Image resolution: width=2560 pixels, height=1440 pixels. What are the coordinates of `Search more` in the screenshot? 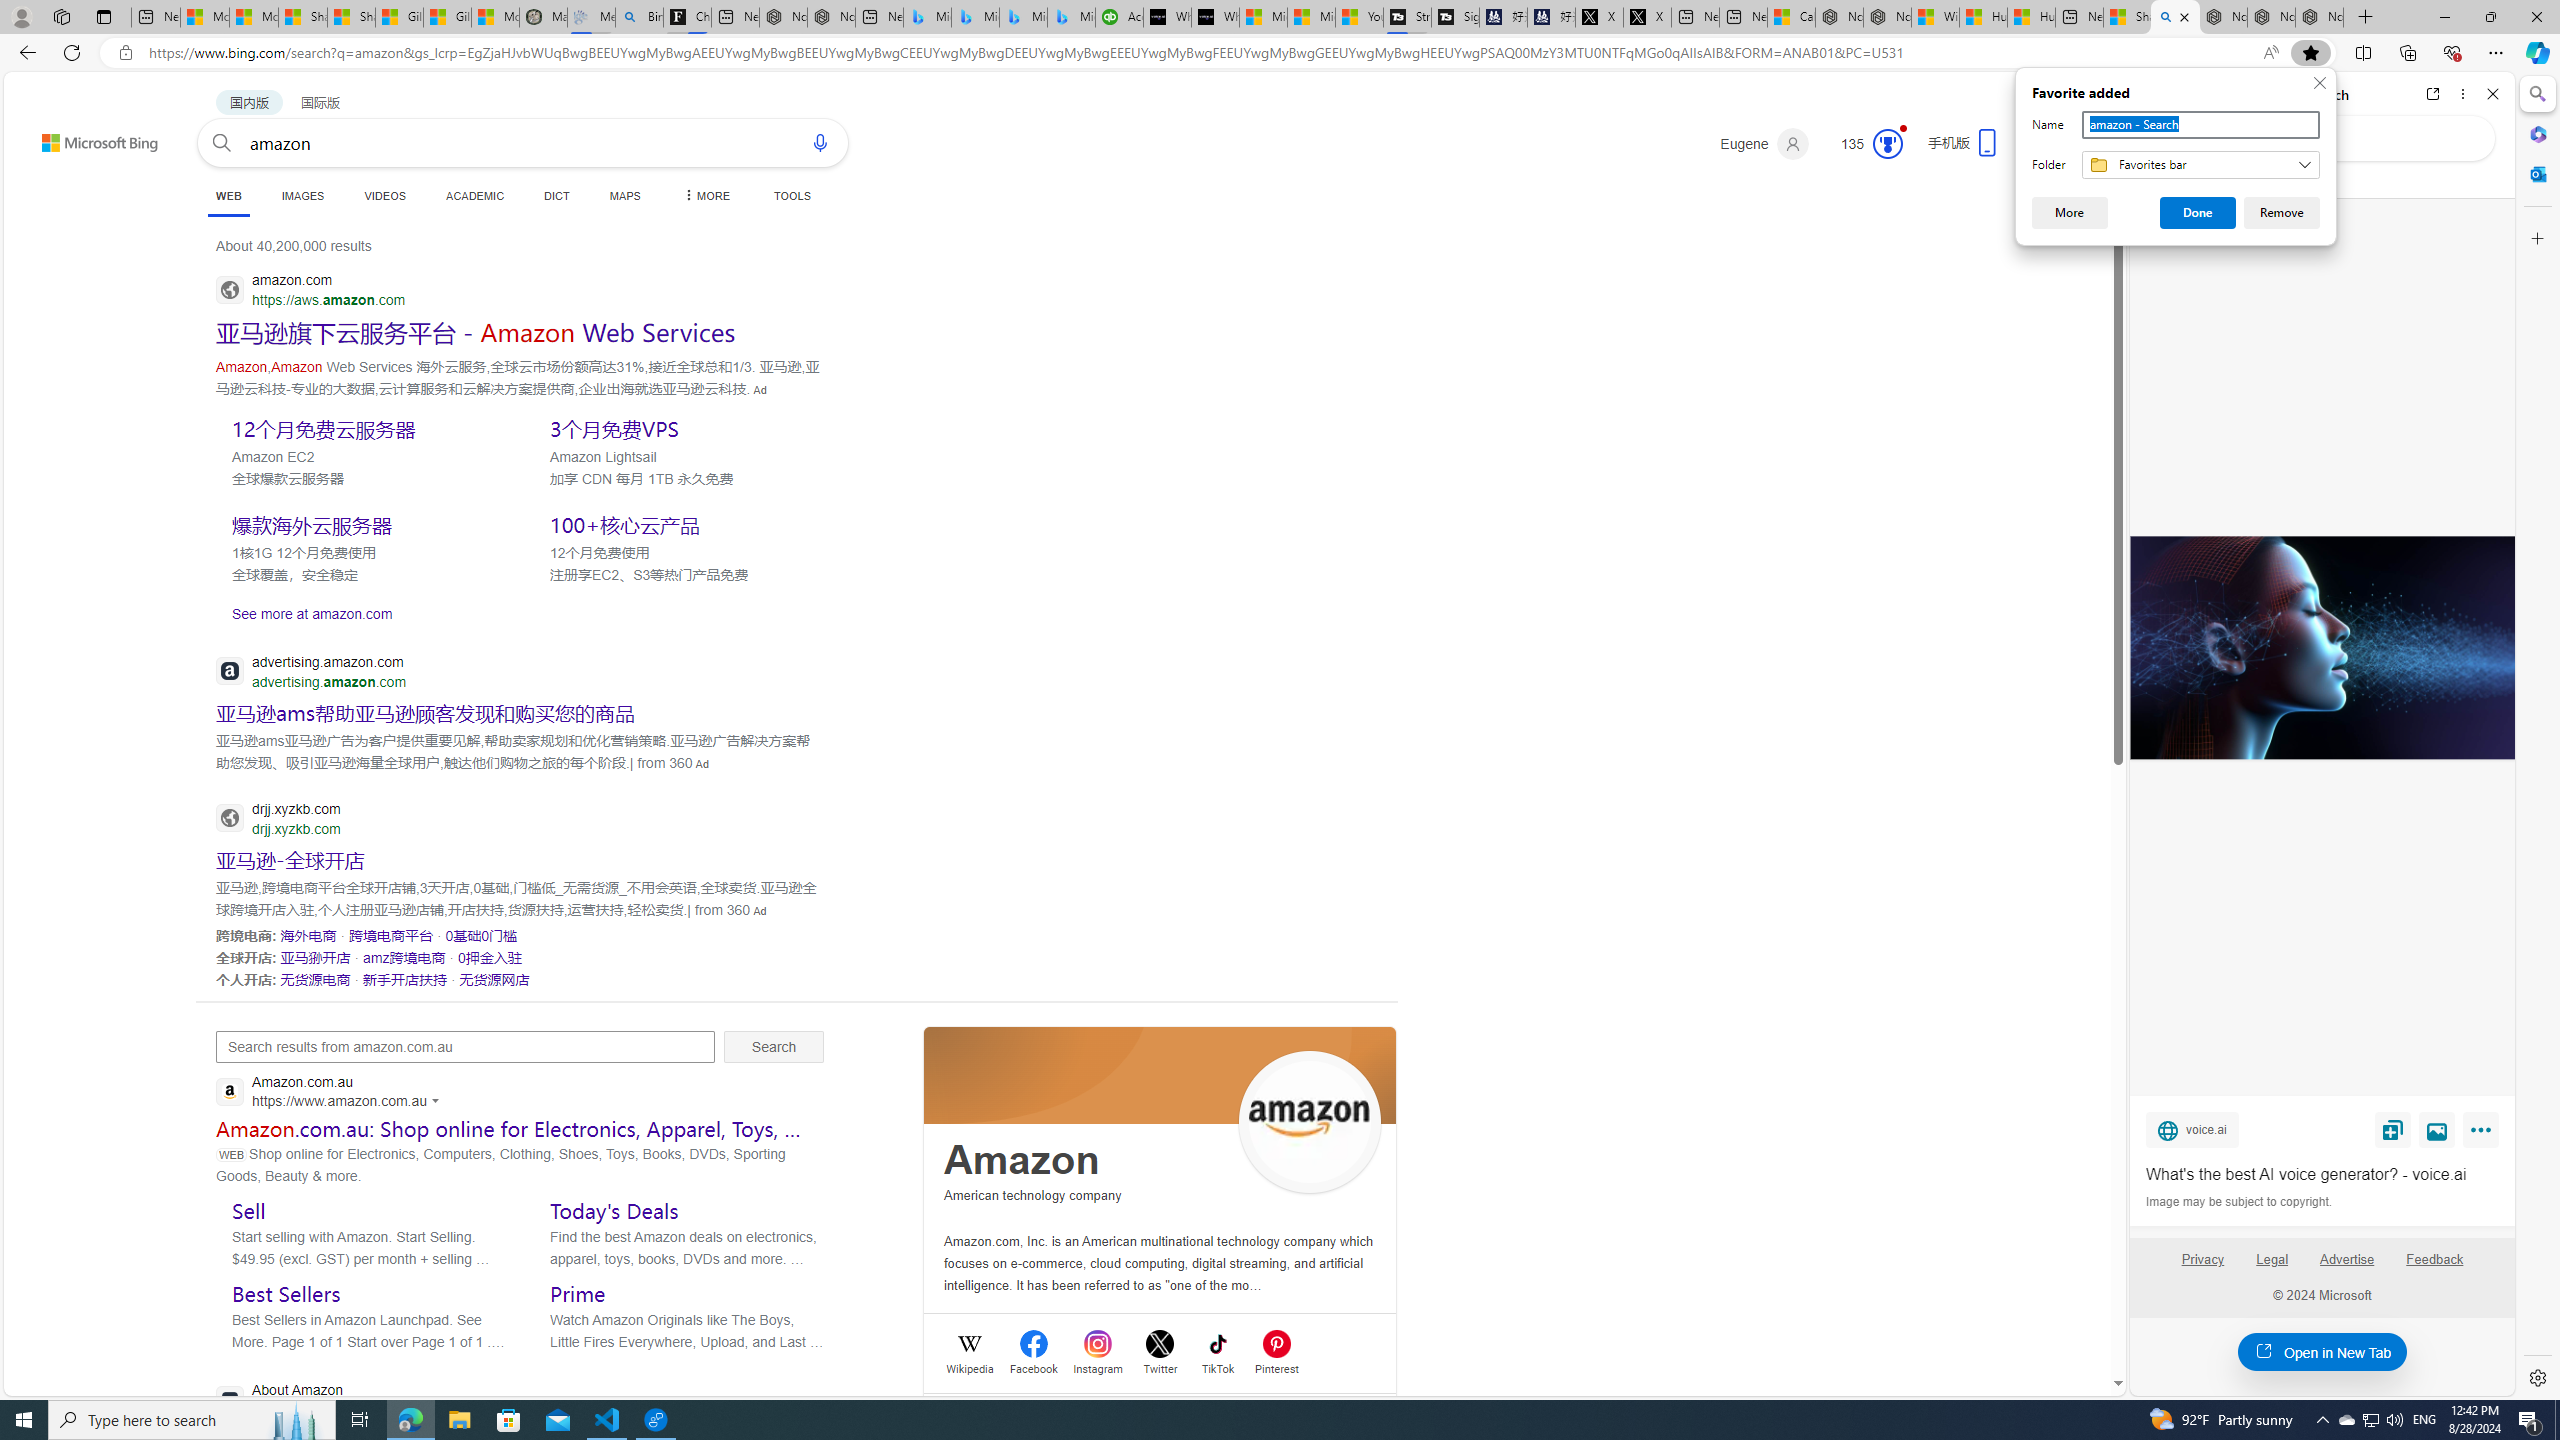 It's located at (2073, 1324).